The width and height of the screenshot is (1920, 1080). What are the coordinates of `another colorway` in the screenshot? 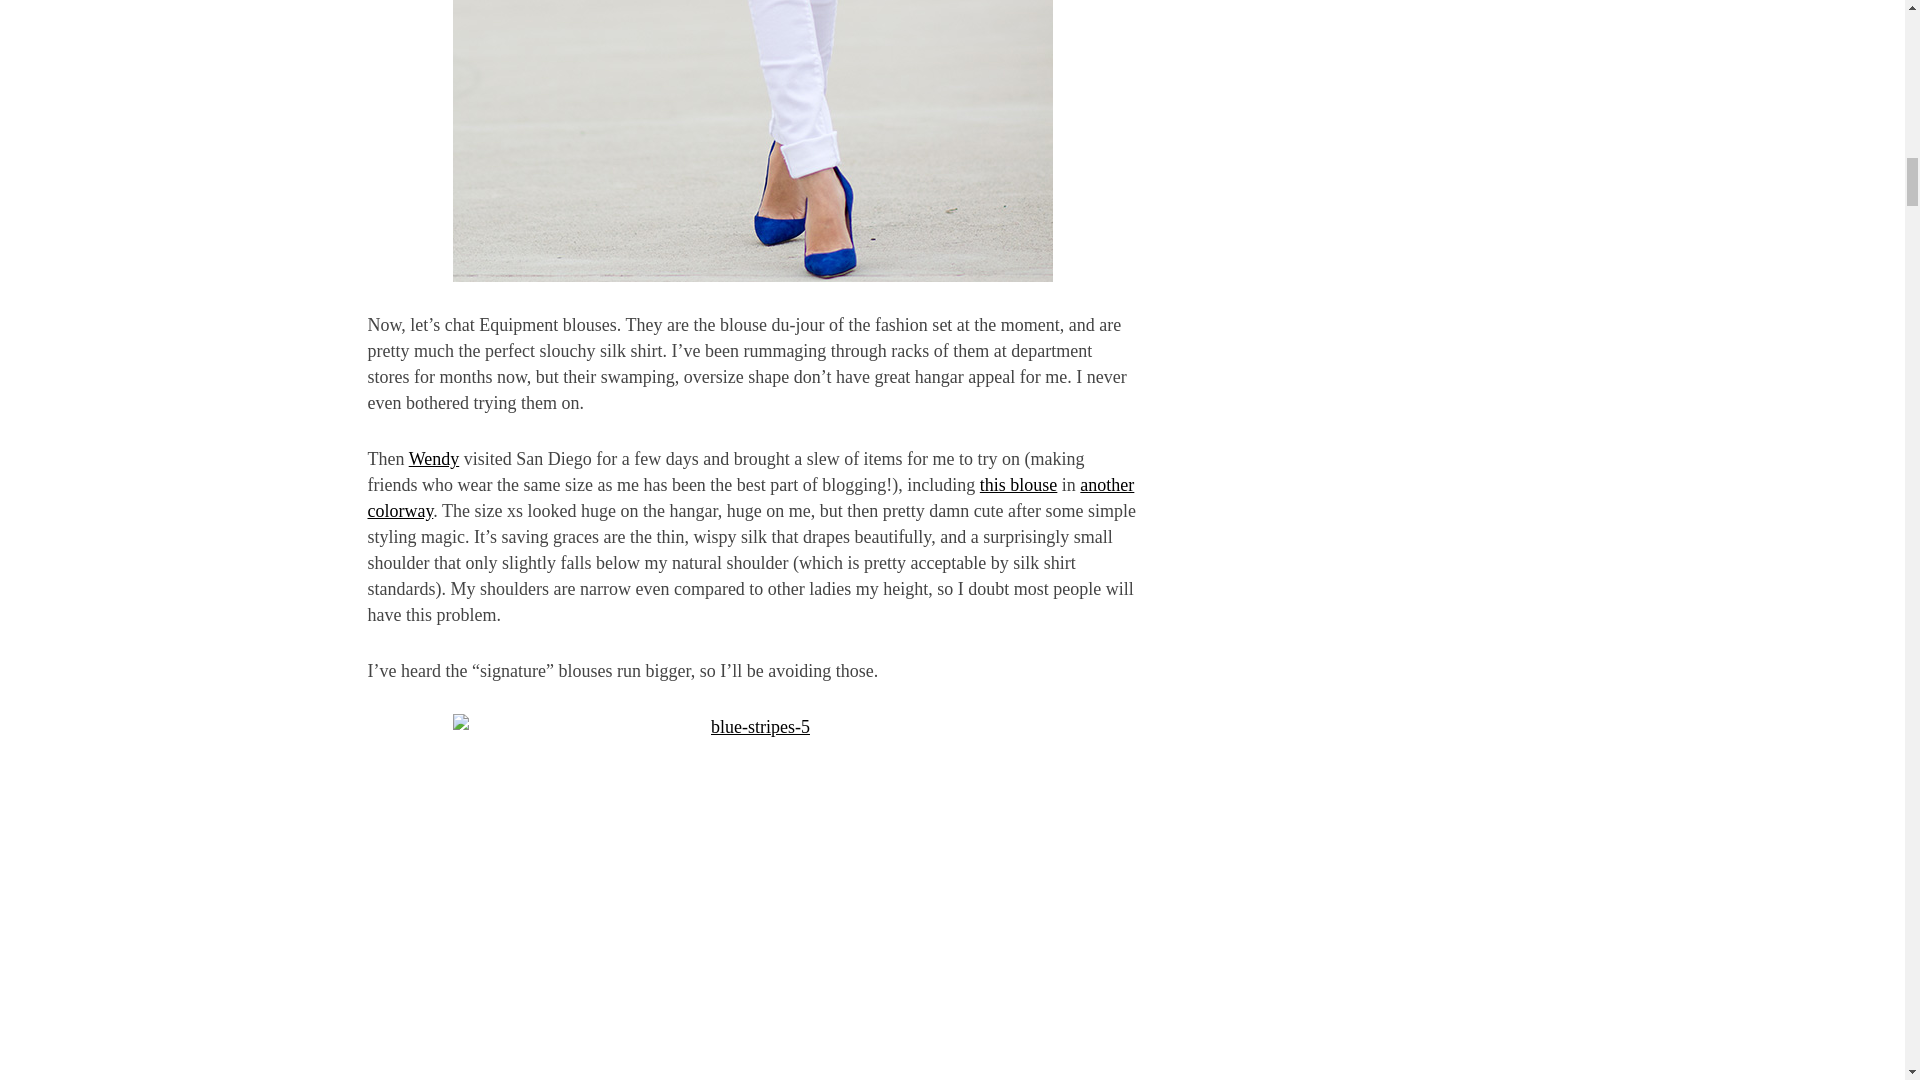 It's located at (751, 498).